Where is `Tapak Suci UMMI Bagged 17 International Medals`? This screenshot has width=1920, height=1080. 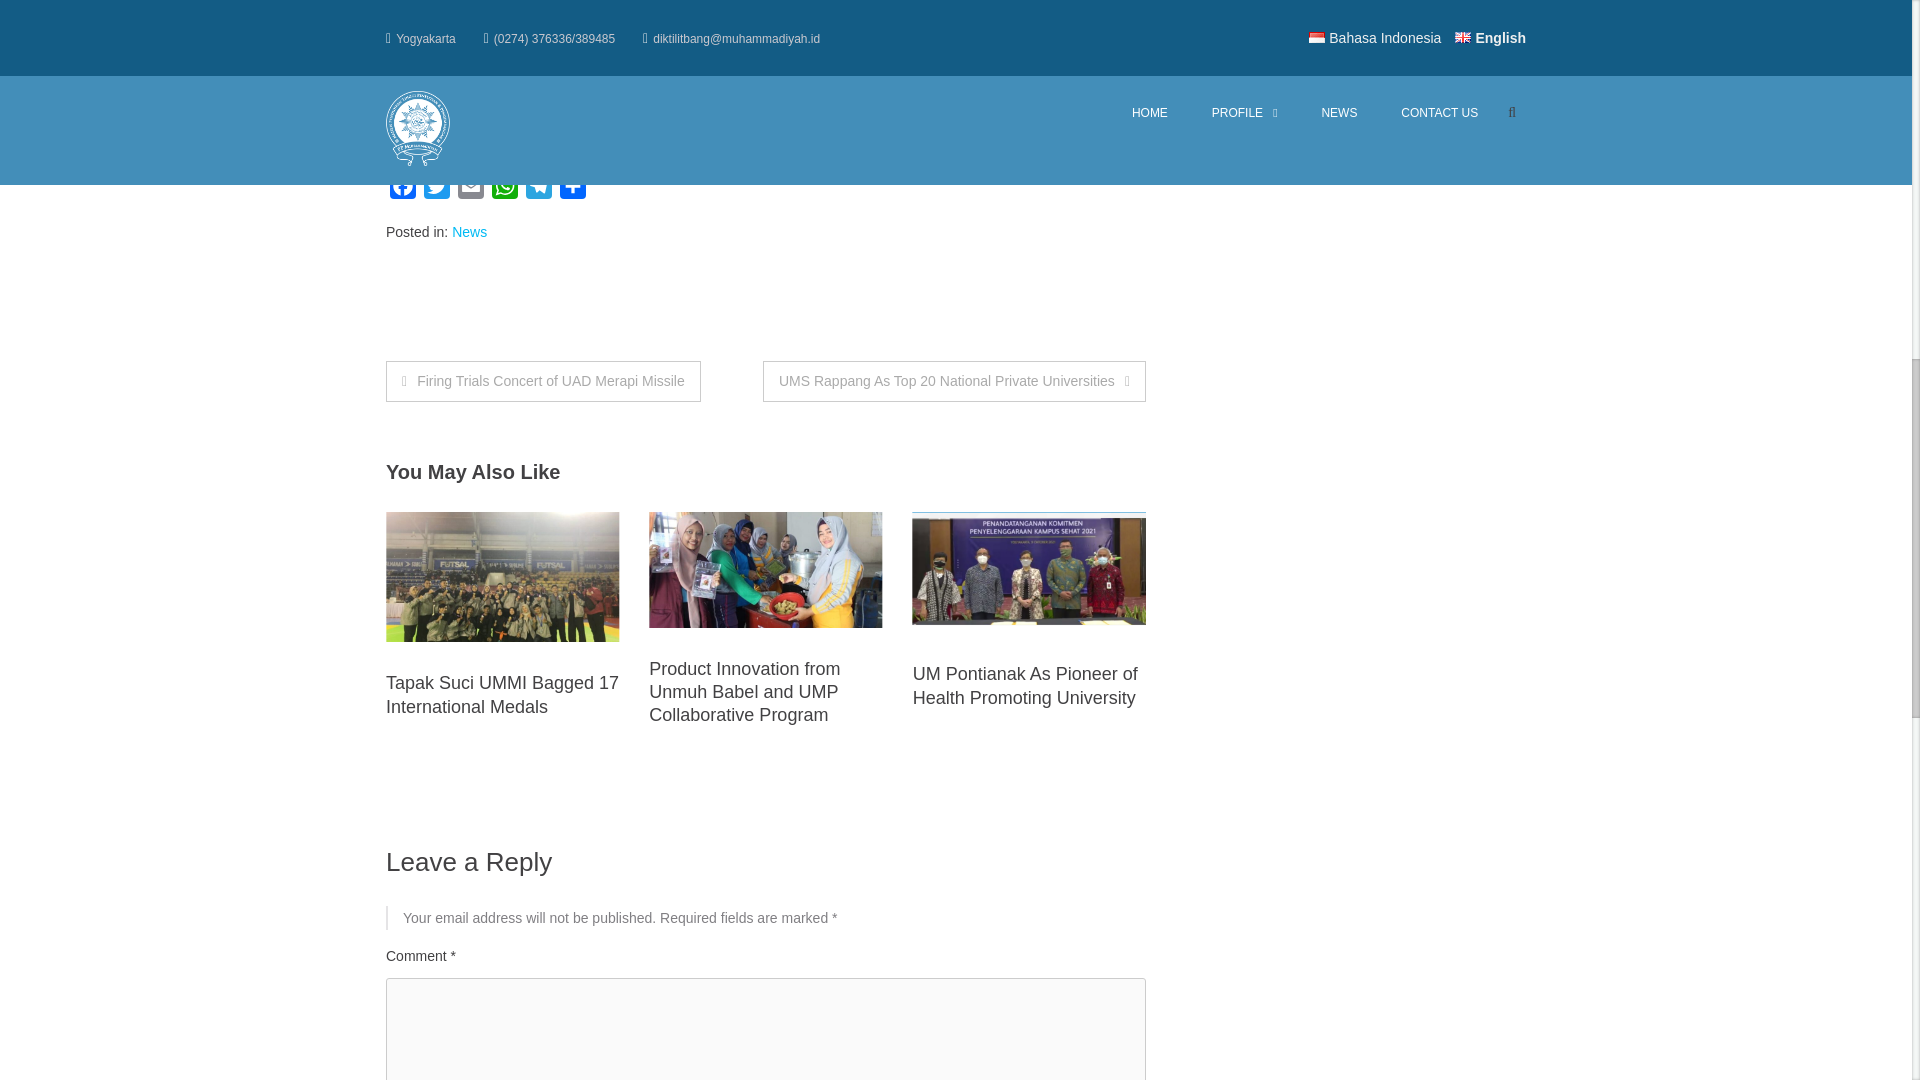 Tapak Suci UMMI Bagged 17 International Medals is located at coordinates (502, 694).